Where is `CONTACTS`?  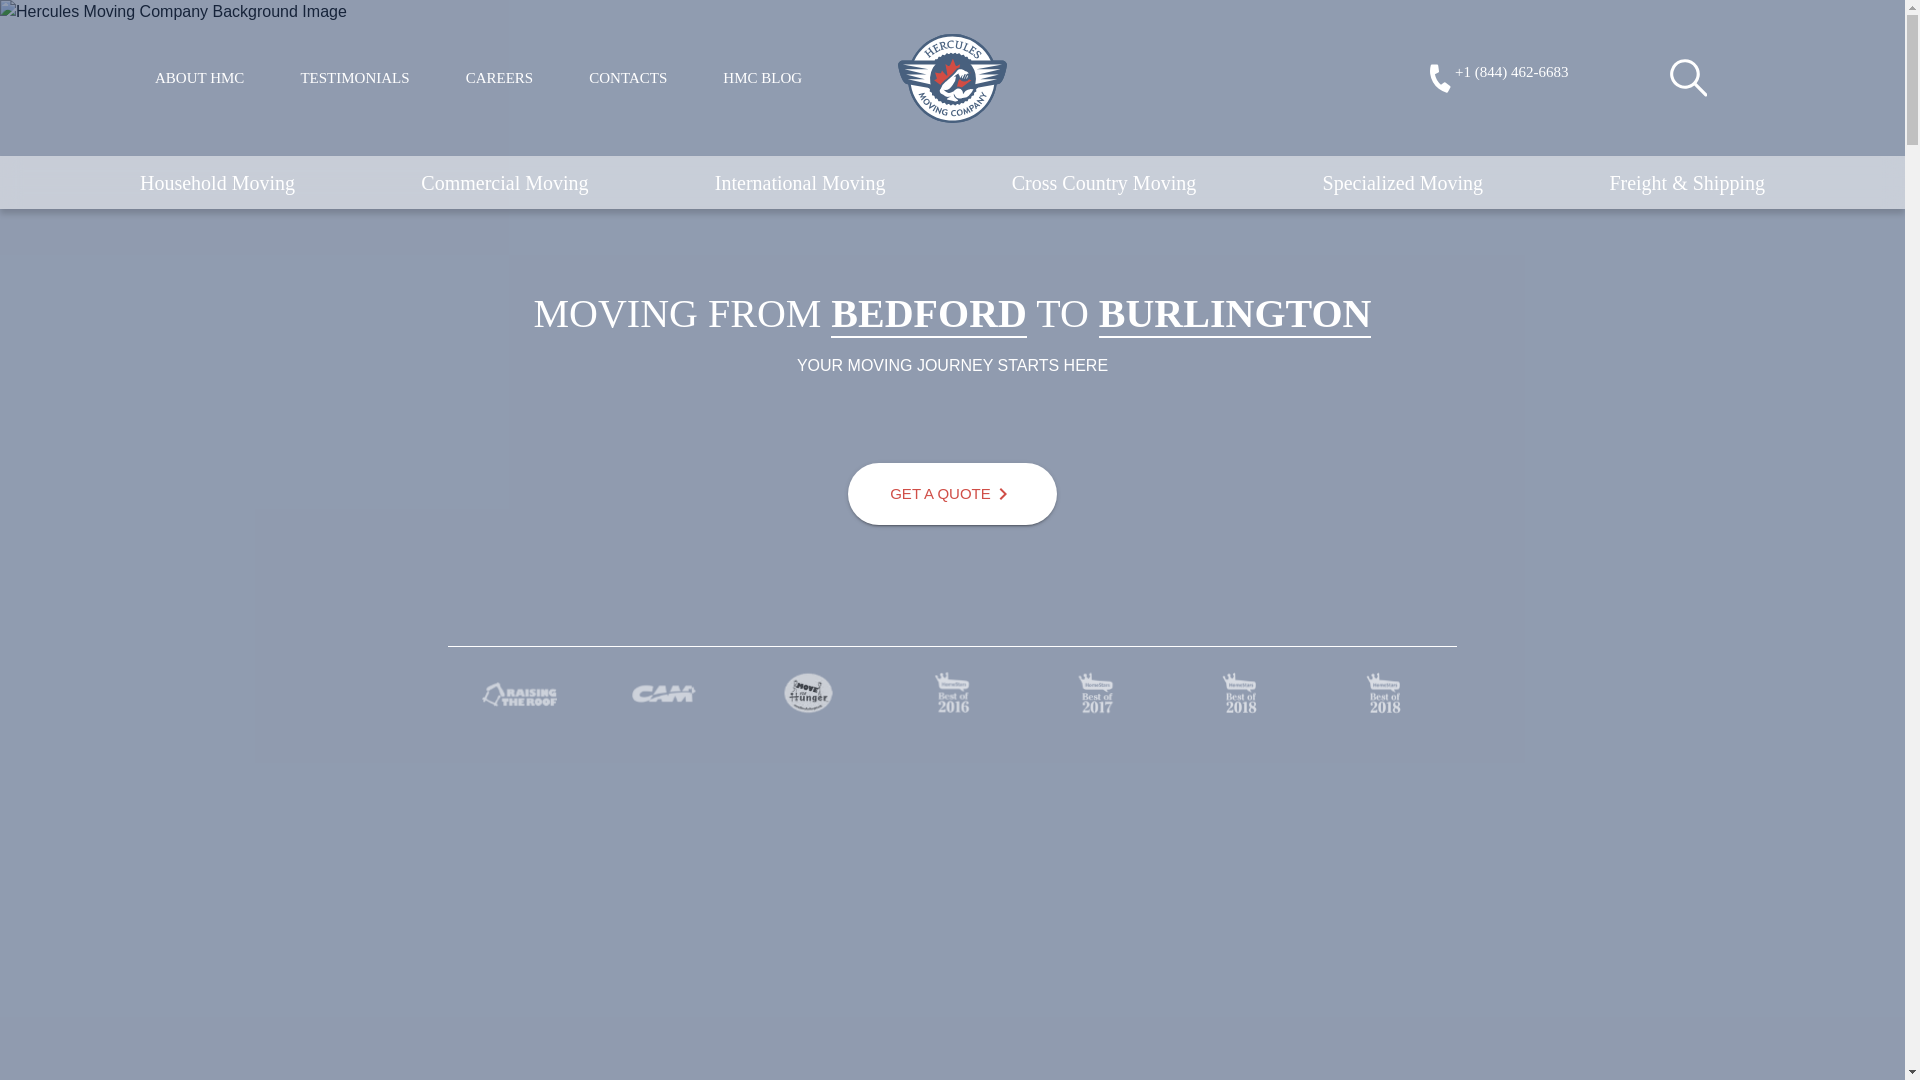 CONTACTS is located at coordinates (628, 78).